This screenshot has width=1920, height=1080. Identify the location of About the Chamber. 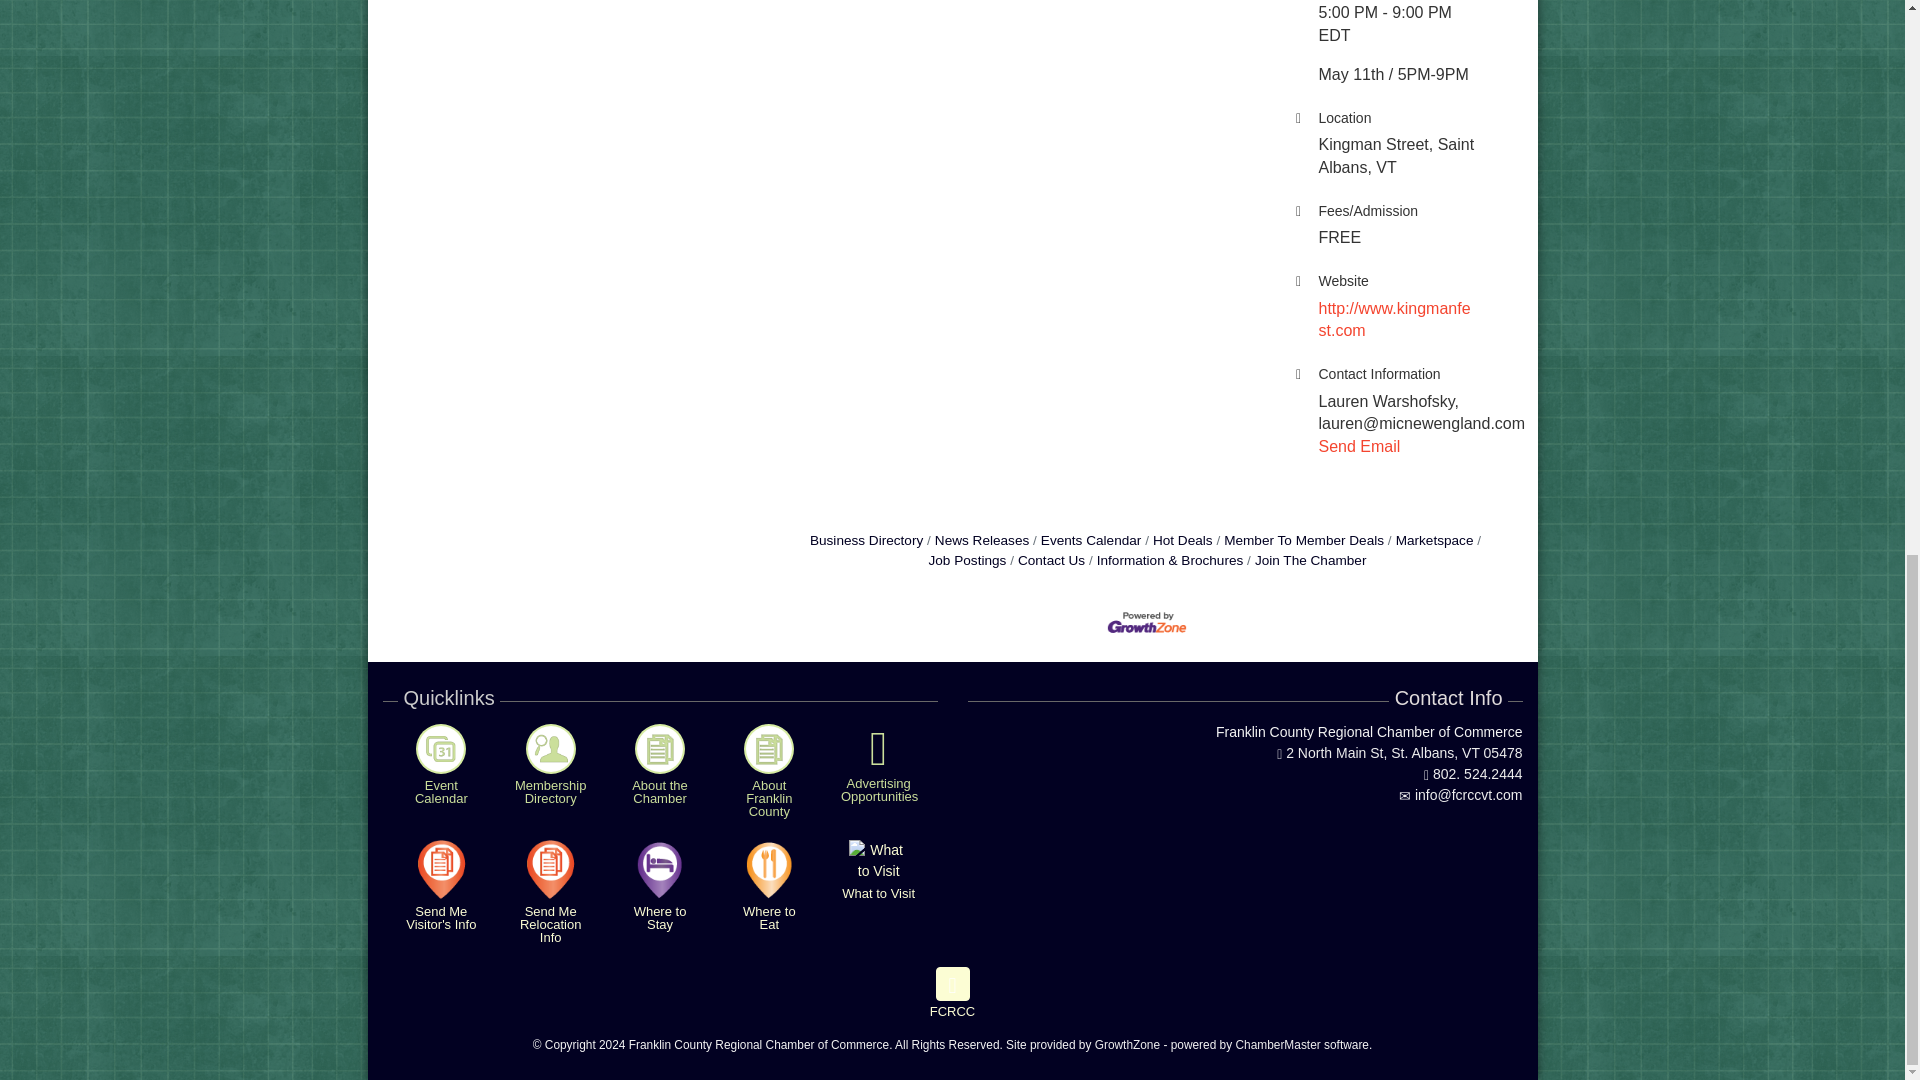
(660, 748).